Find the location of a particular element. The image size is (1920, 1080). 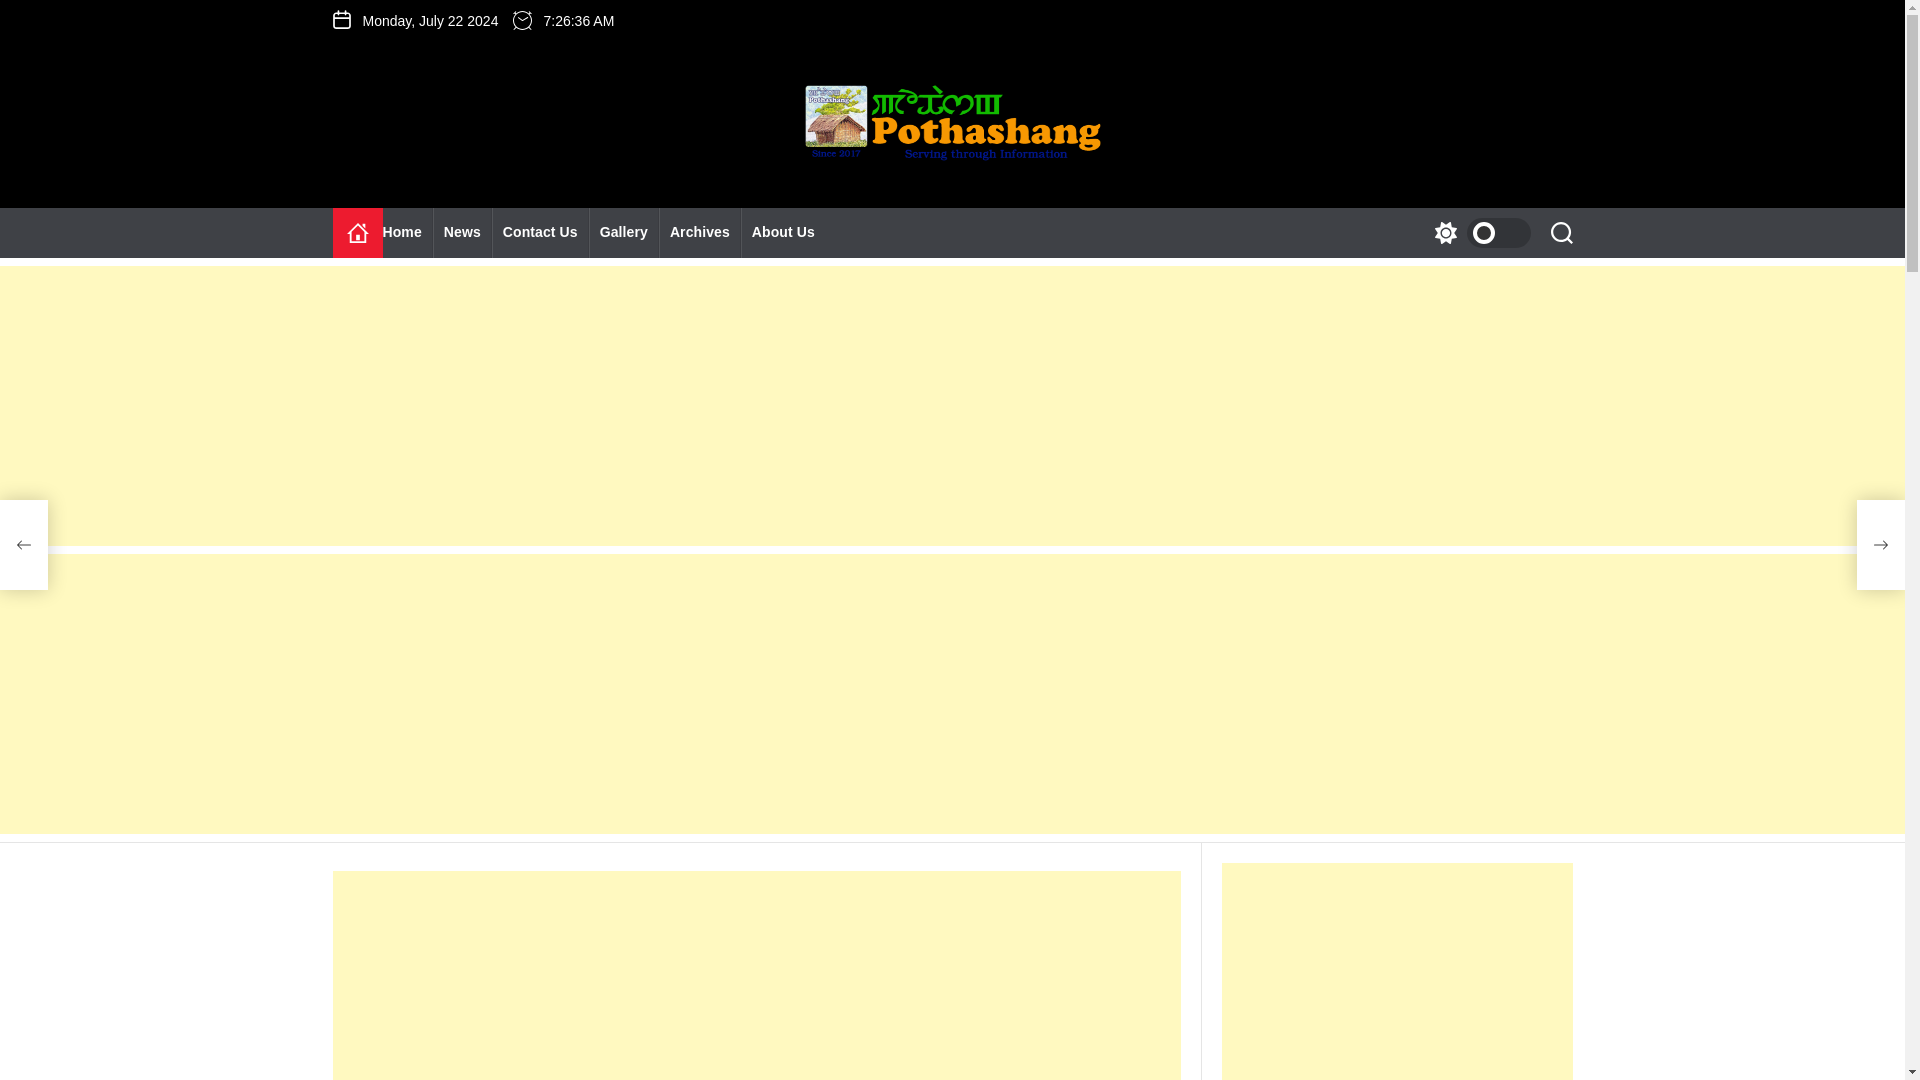

Archives is located at coordinates (700, 233).